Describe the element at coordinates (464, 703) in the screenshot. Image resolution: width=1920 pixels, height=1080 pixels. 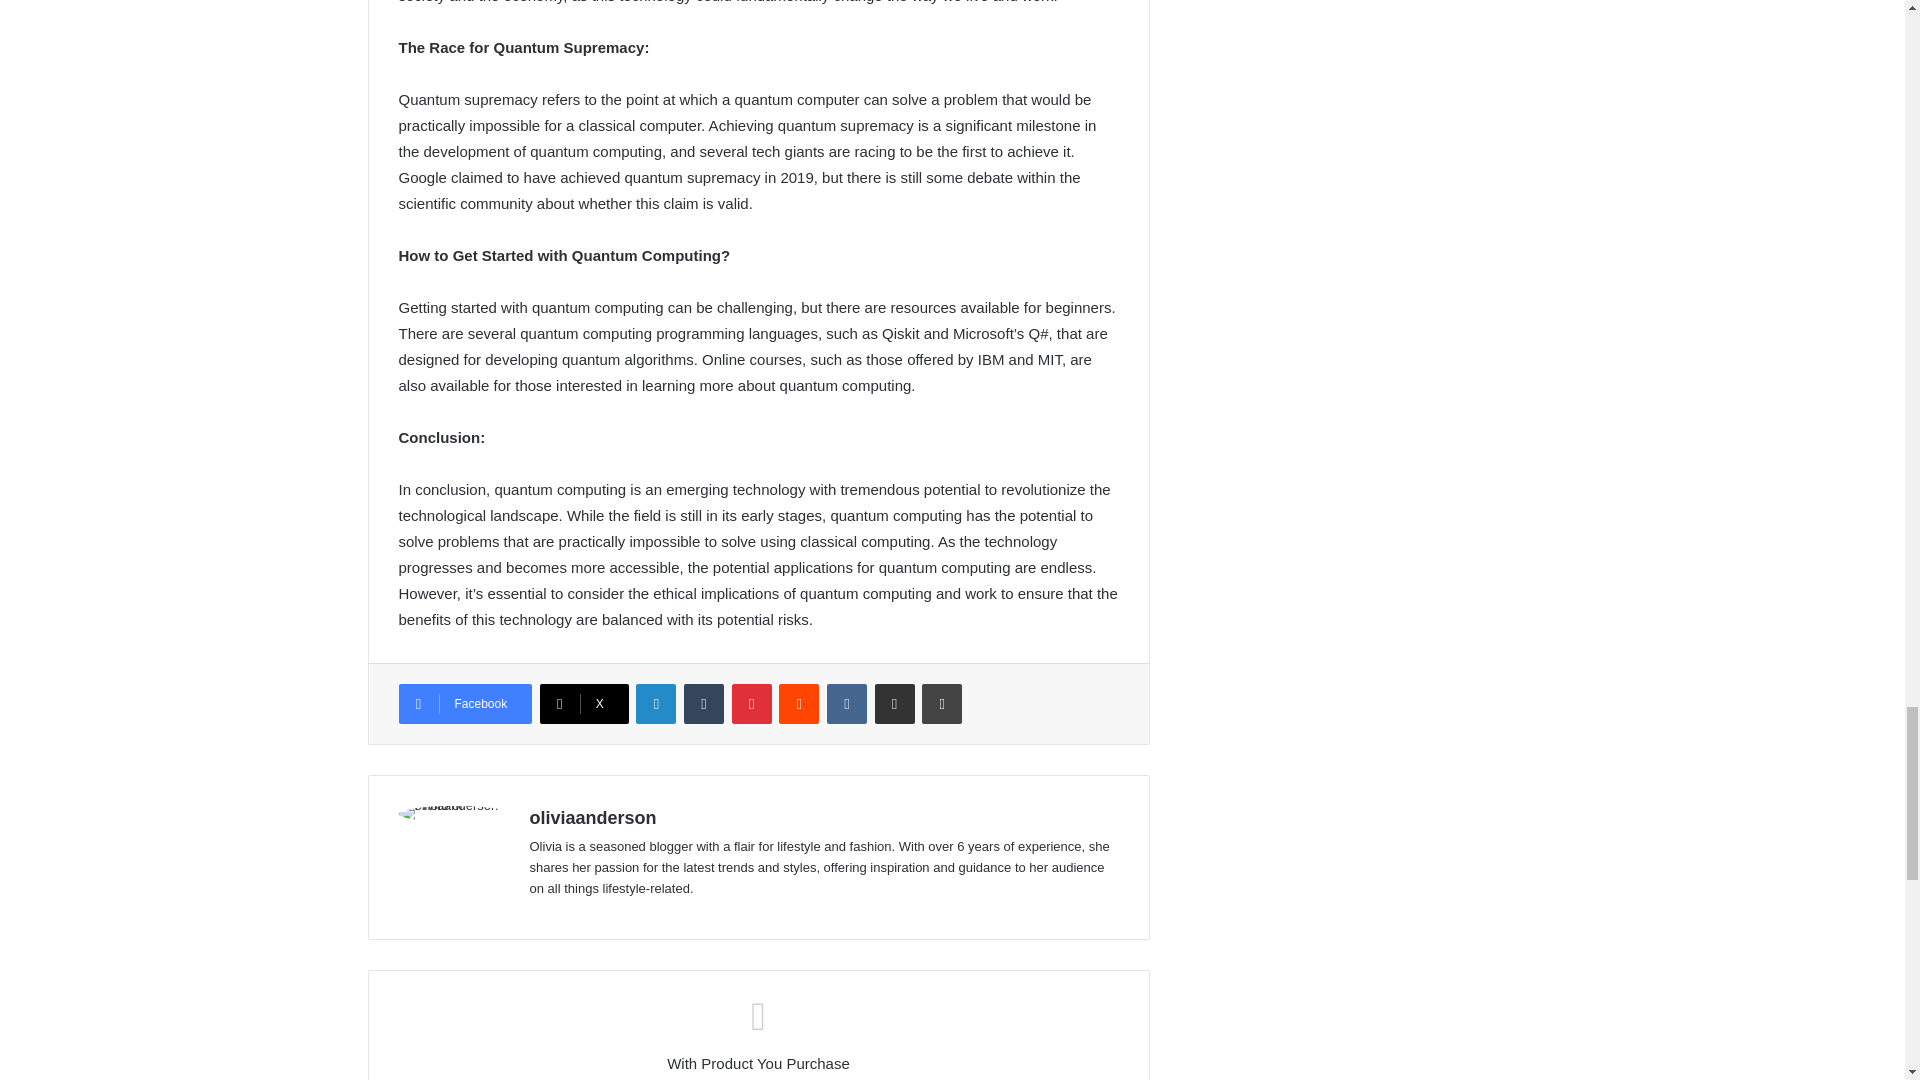
I see `Facebook` at that location.